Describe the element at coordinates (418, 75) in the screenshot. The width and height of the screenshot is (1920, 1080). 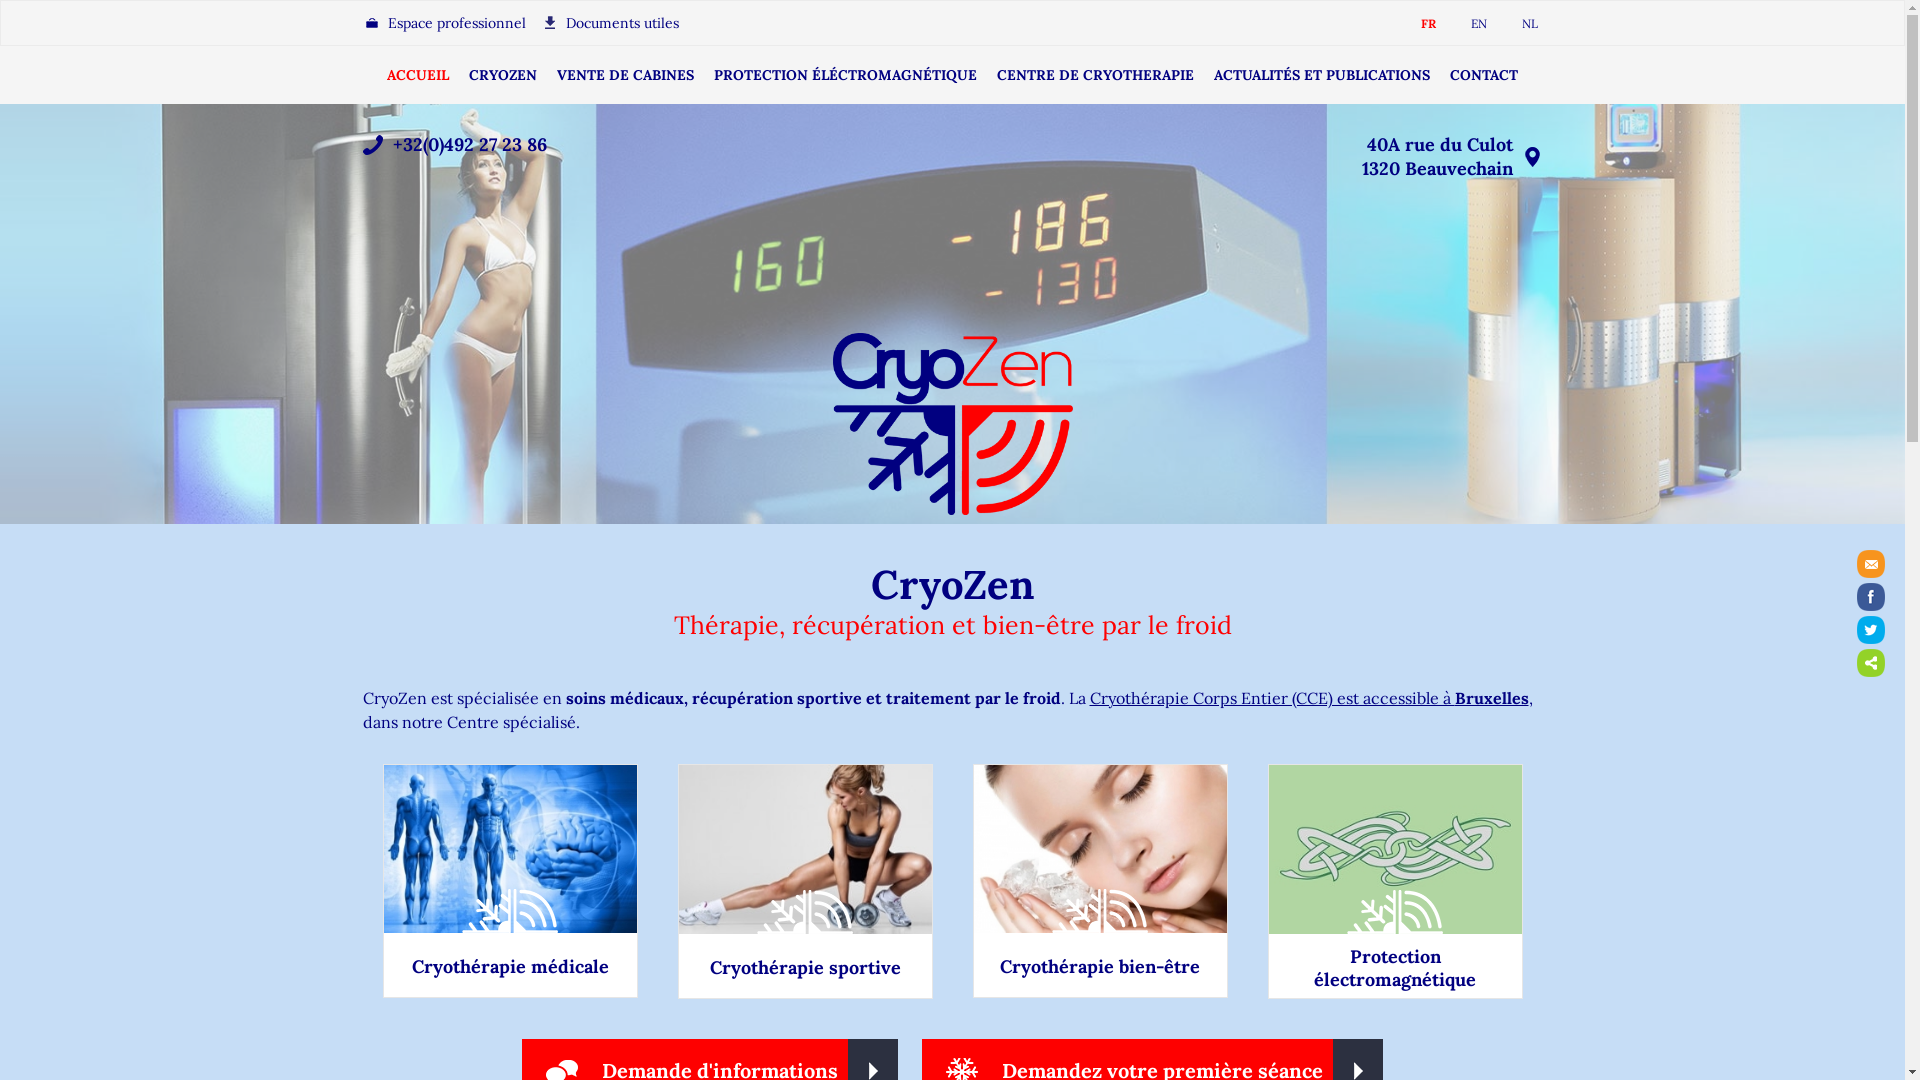
I see `ACCUEIL` at that location.